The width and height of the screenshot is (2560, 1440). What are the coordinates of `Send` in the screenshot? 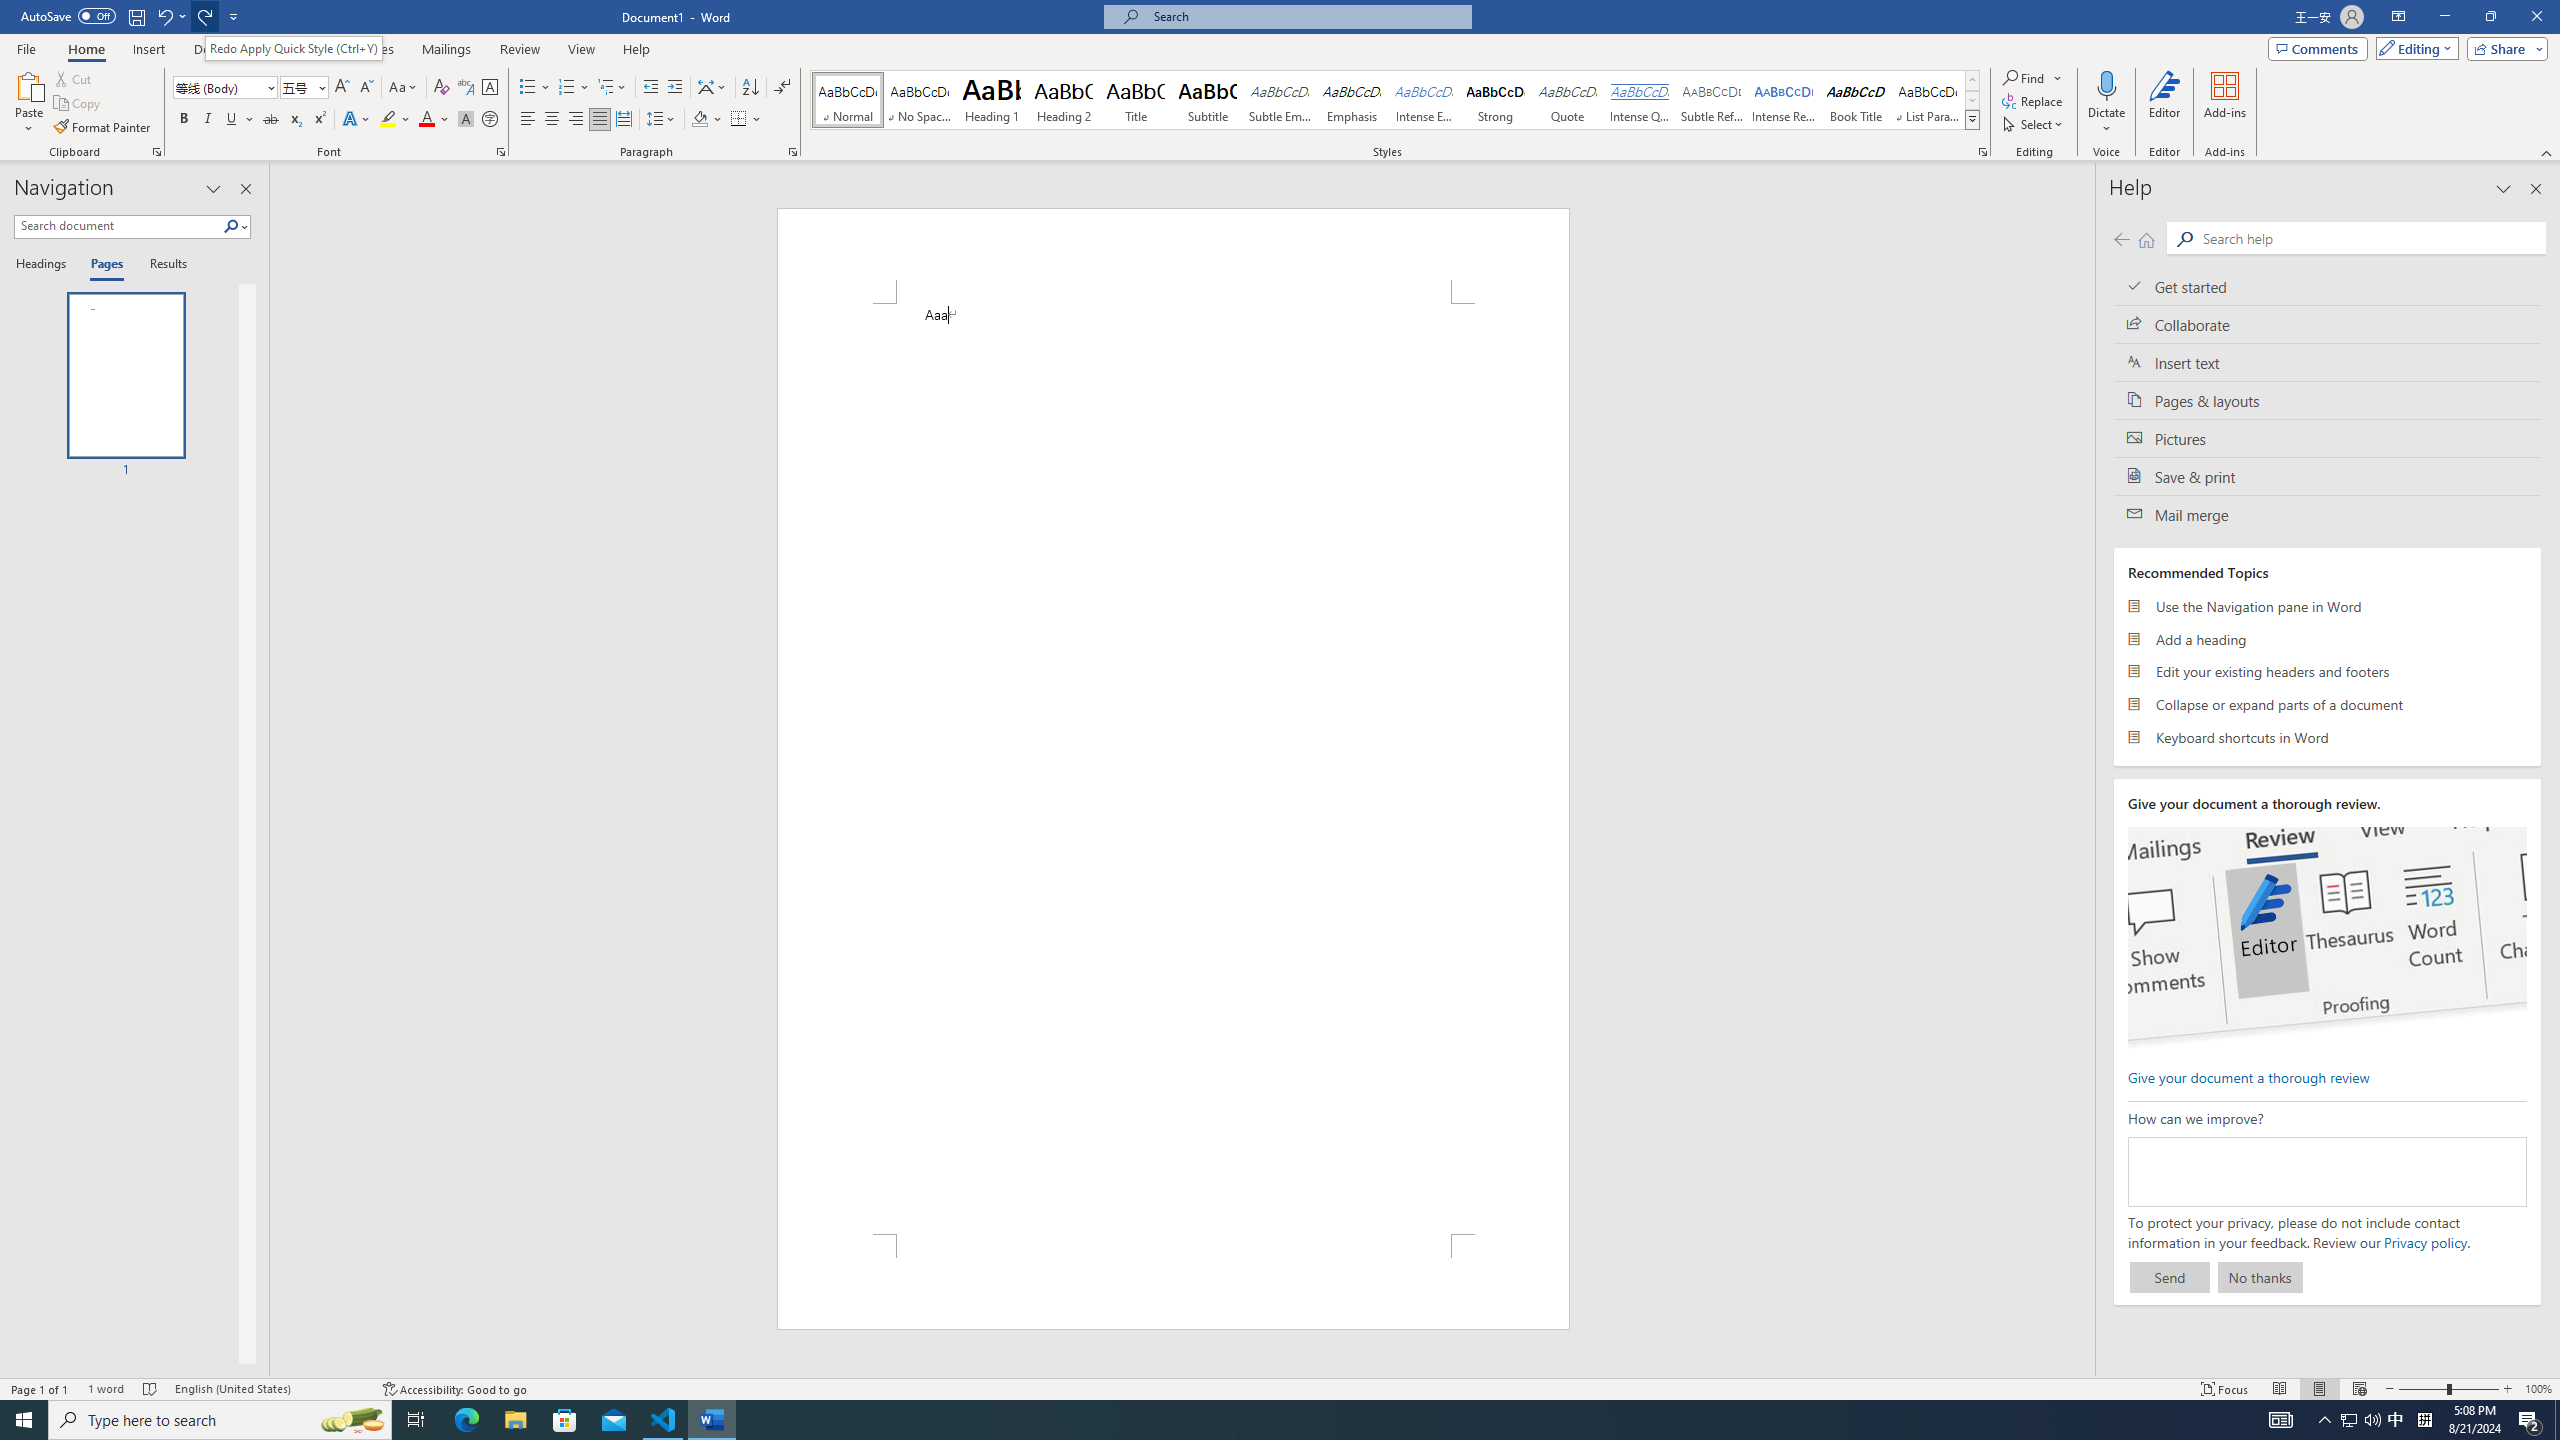 It's located at (2169, 1277).